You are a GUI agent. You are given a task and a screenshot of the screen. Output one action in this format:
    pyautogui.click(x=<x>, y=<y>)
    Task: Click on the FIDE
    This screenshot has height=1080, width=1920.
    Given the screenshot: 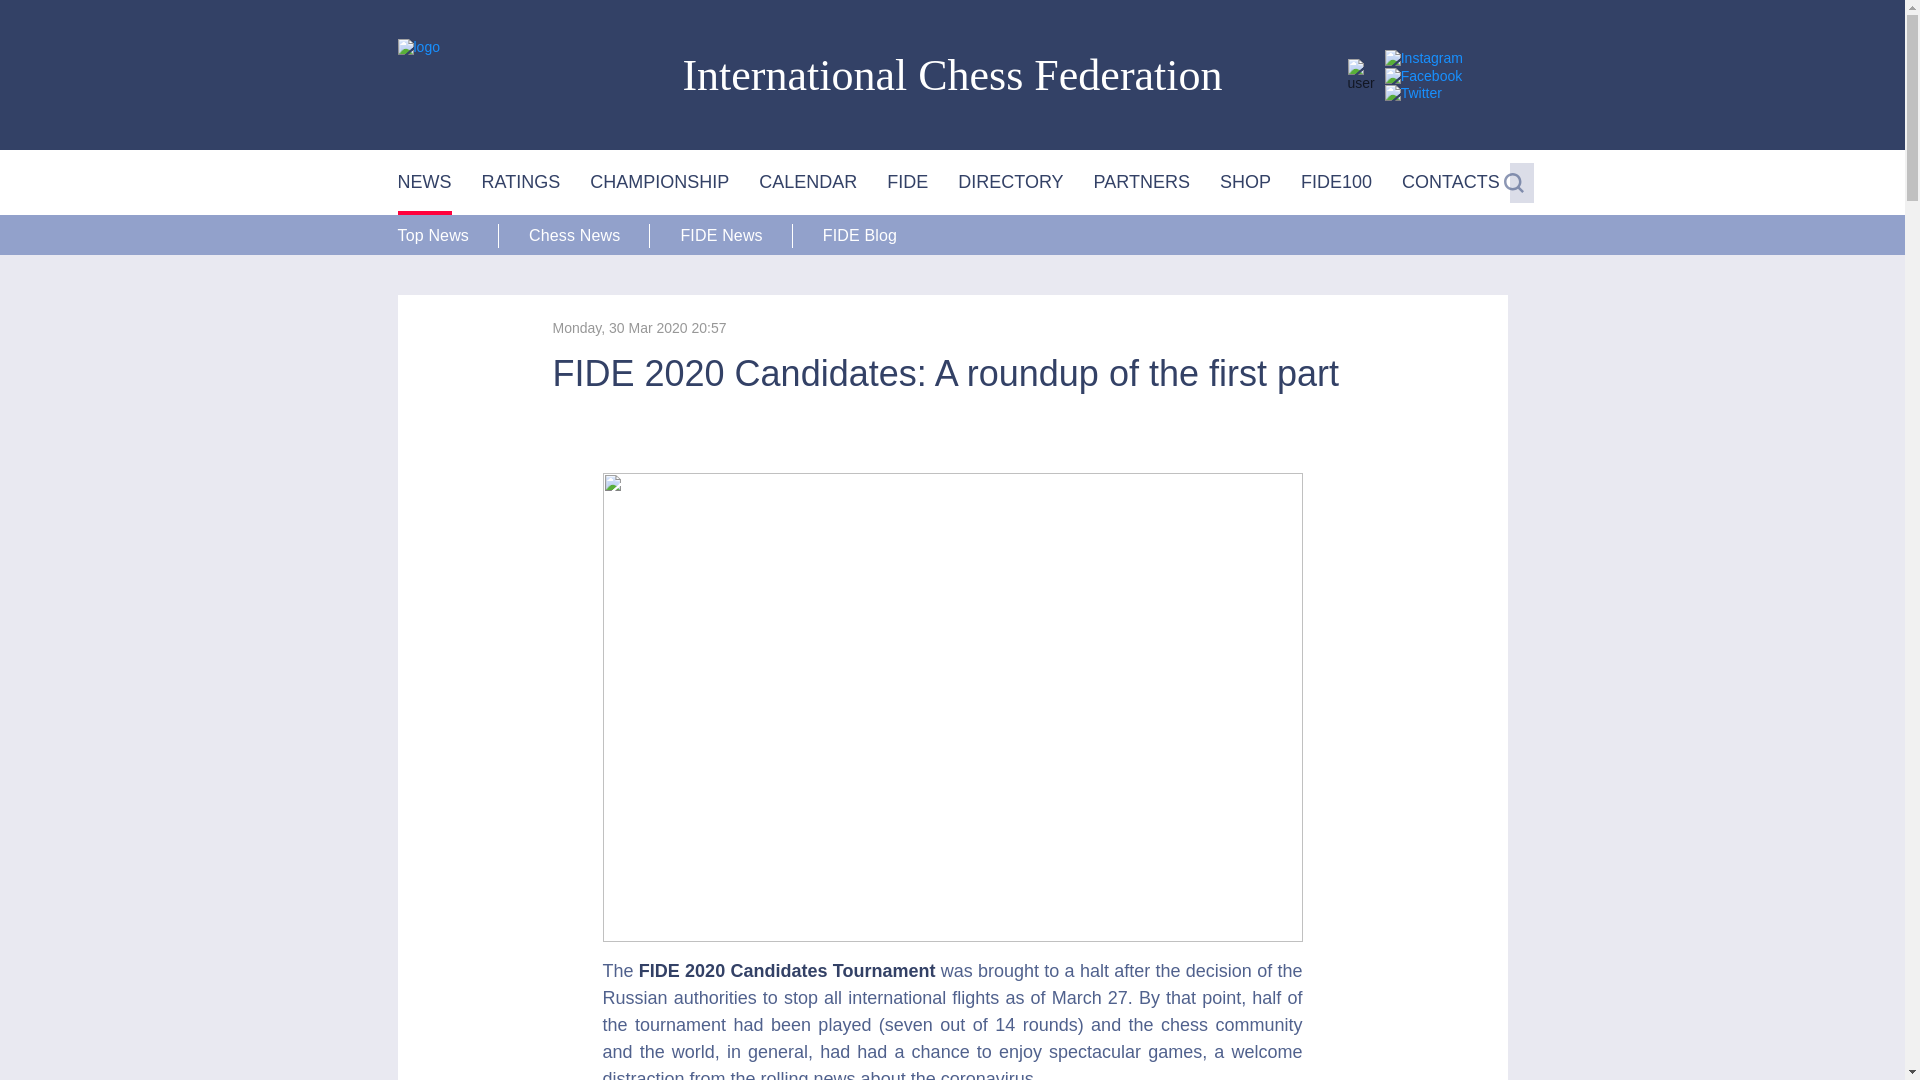 What is the action you would take?
    pyautogui.click(x=907, y=182)
    